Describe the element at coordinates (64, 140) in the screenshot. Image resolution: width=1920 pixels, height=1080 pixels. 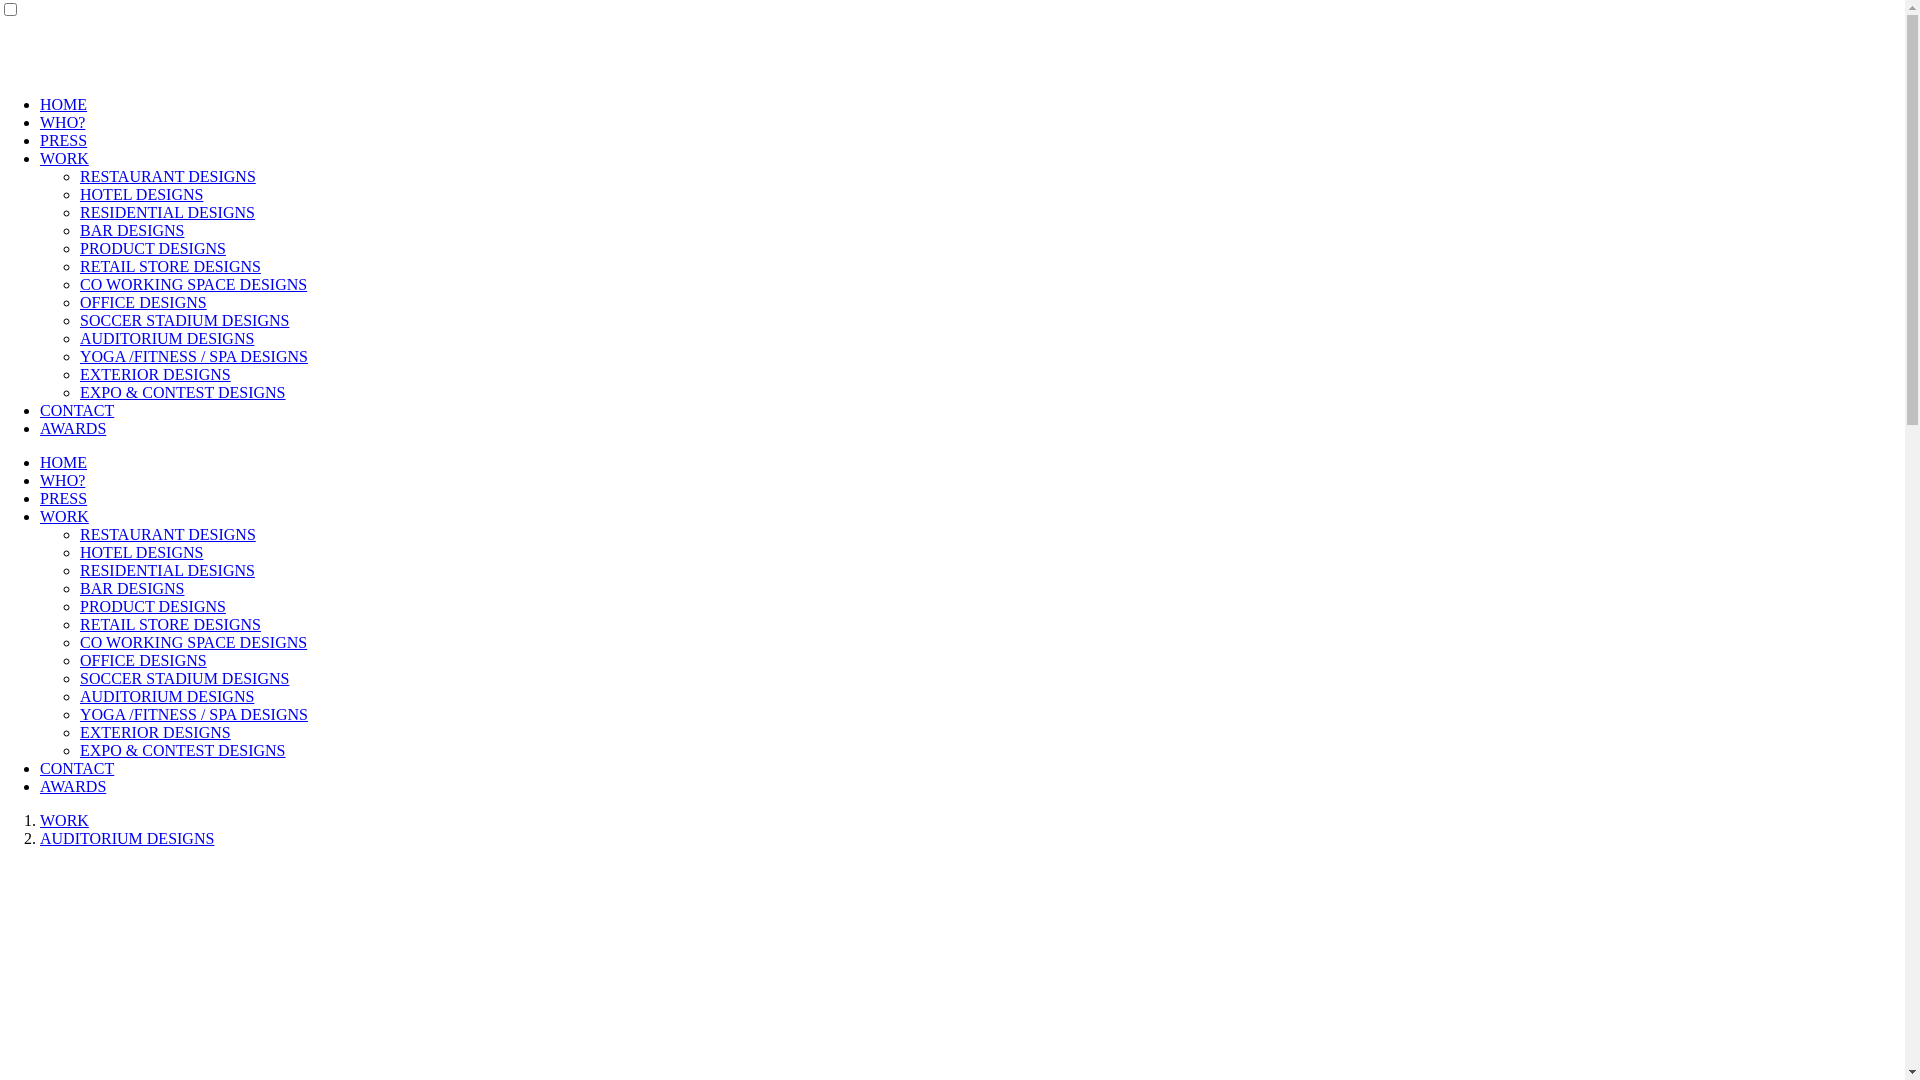
I see `PRESS` at that location.